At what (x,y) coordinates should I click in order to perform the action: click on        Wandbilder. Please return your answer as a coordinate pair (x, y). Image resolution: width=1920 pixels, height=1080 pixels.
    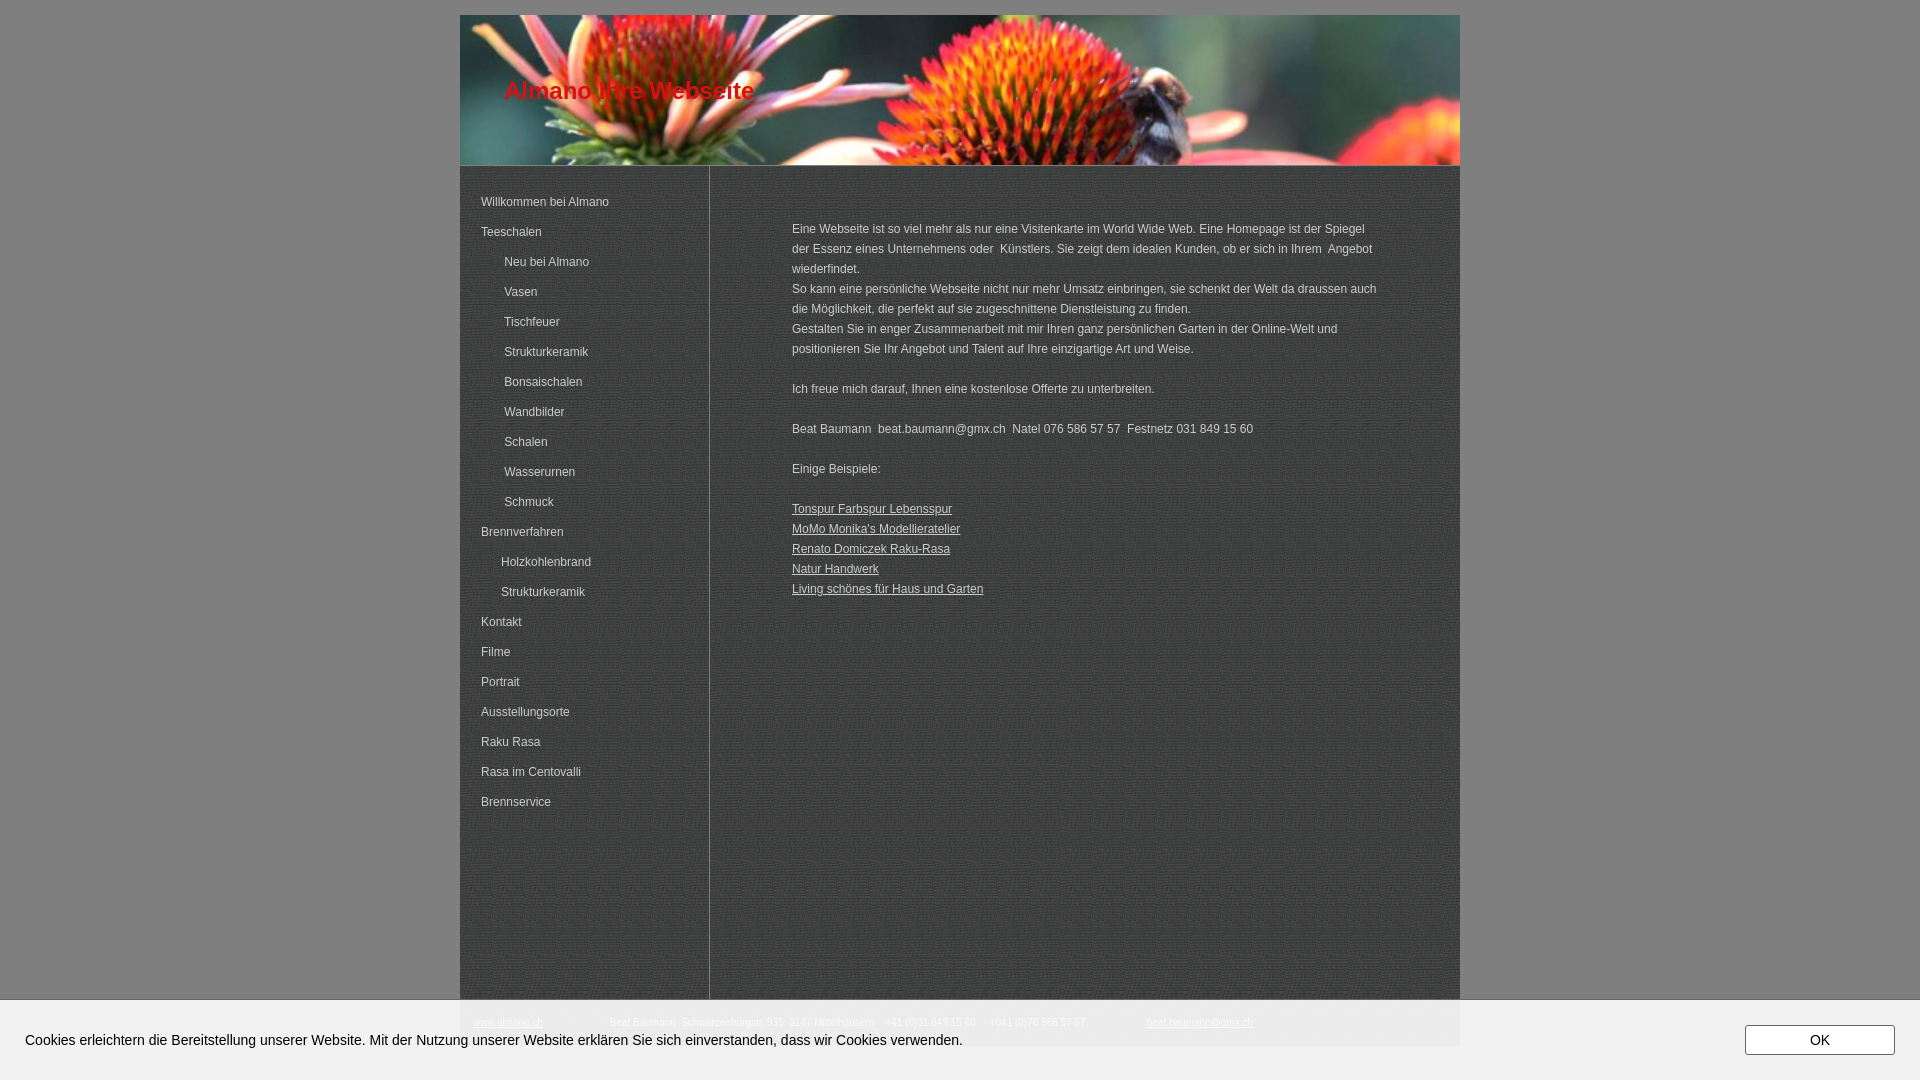
    Looking at the image, I should click on (581, 413).